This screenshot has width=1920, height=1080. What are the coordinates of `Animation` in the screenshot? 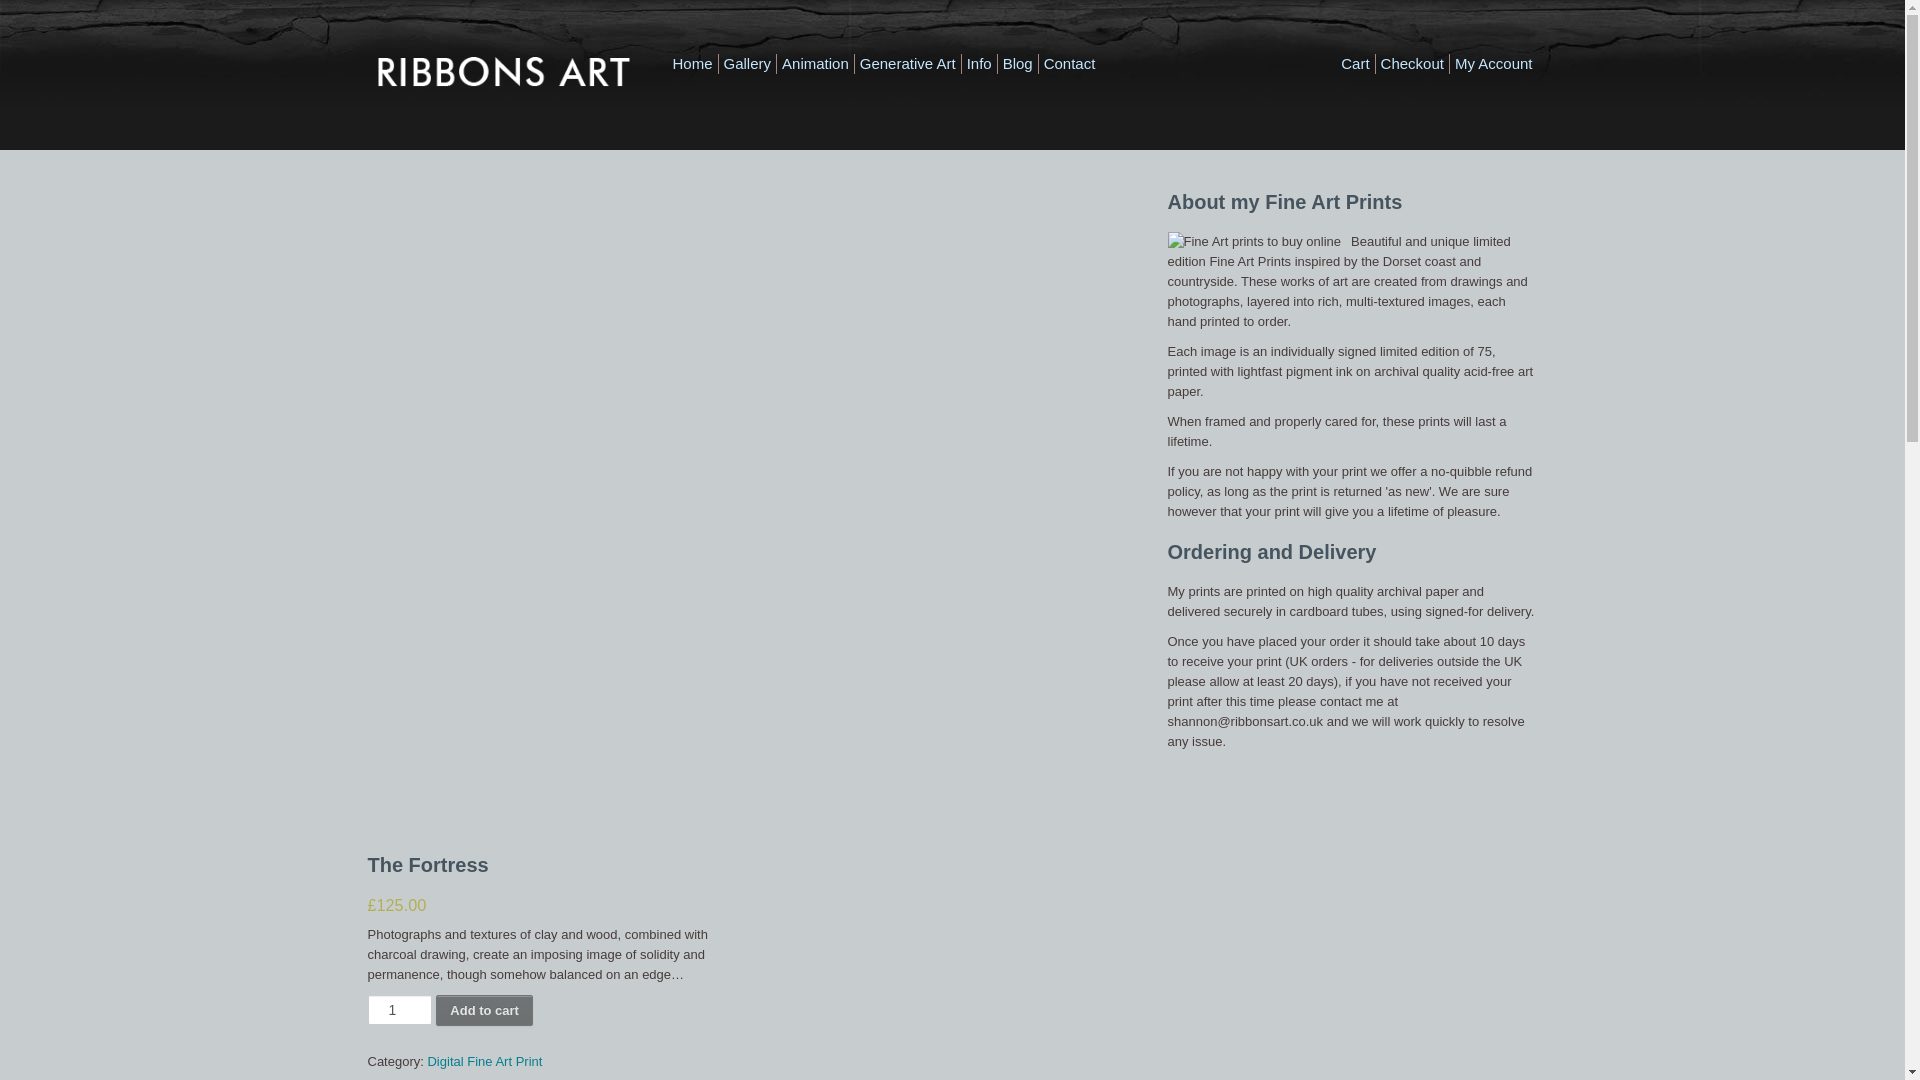 It's located at (814, 64).